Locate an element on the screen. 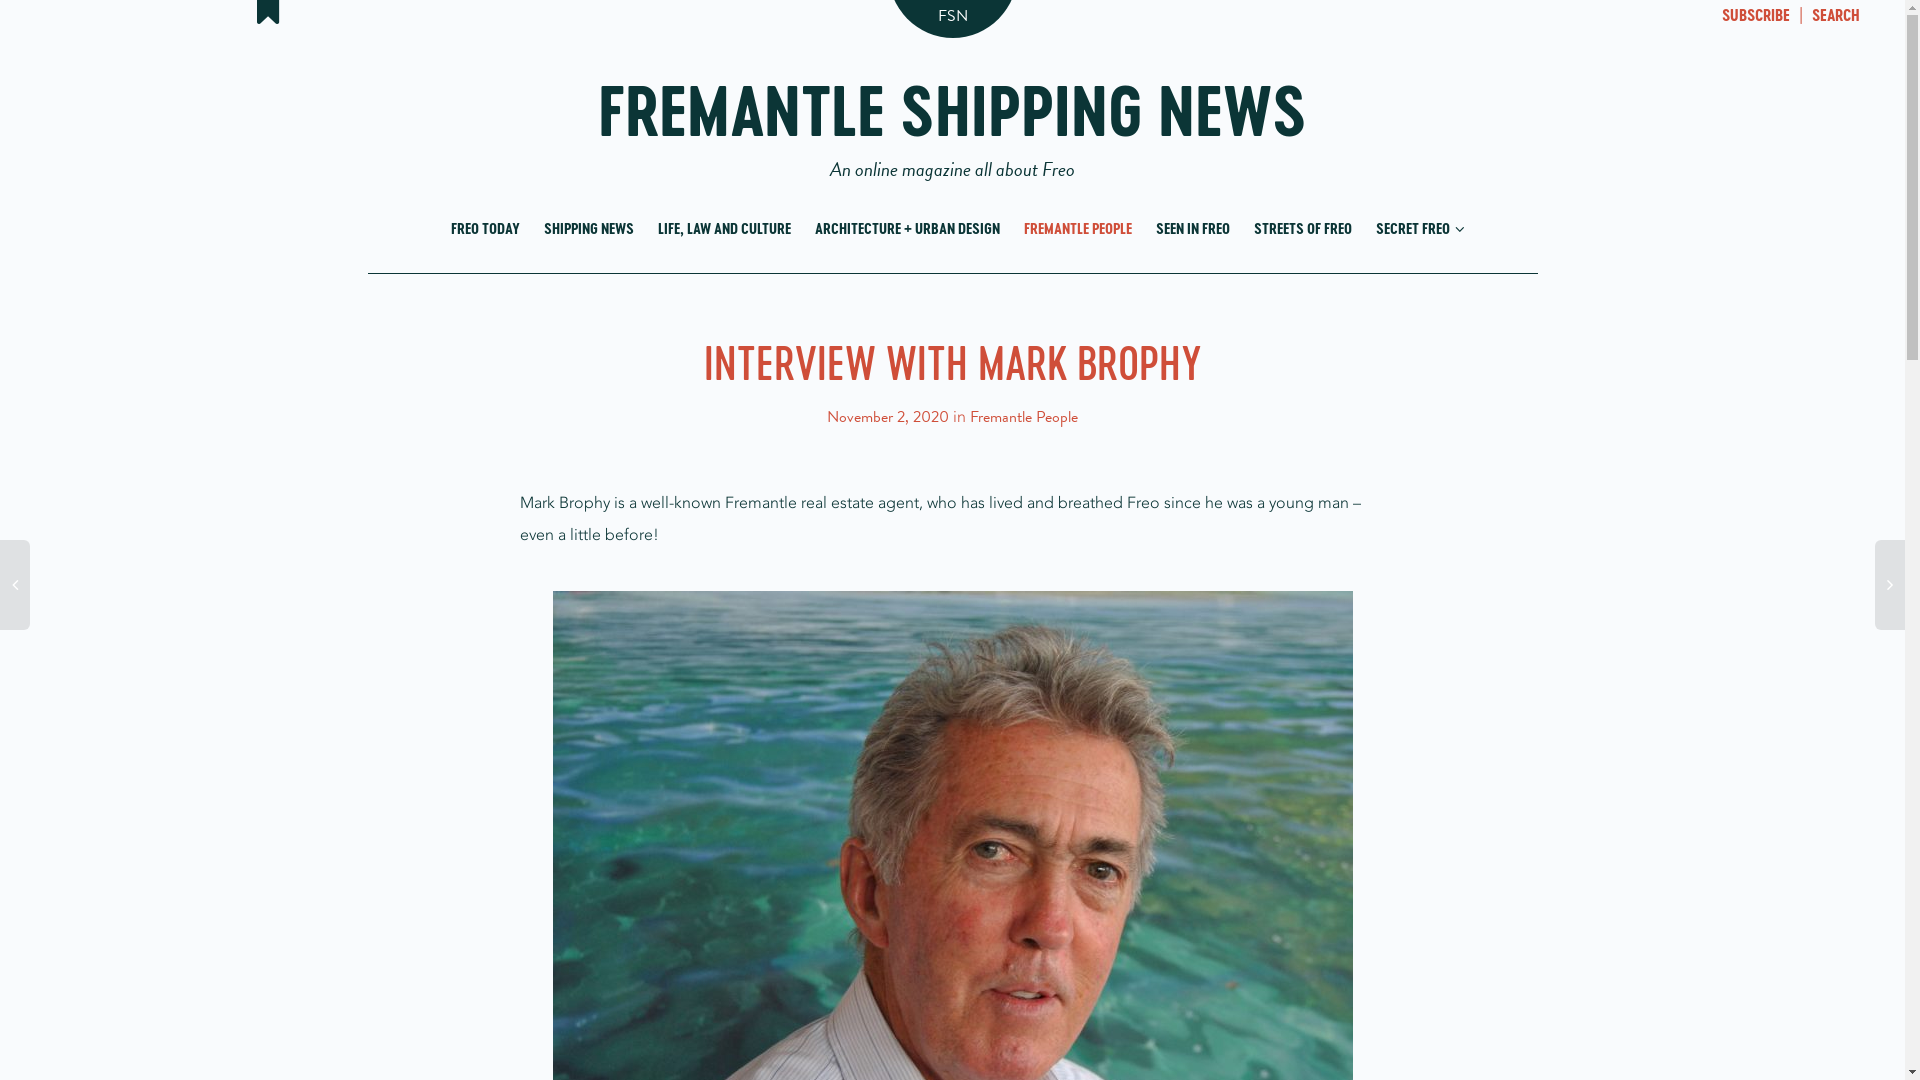 The image size is (1920, 1080). SEARCH is located at coordinates (1836, 17).